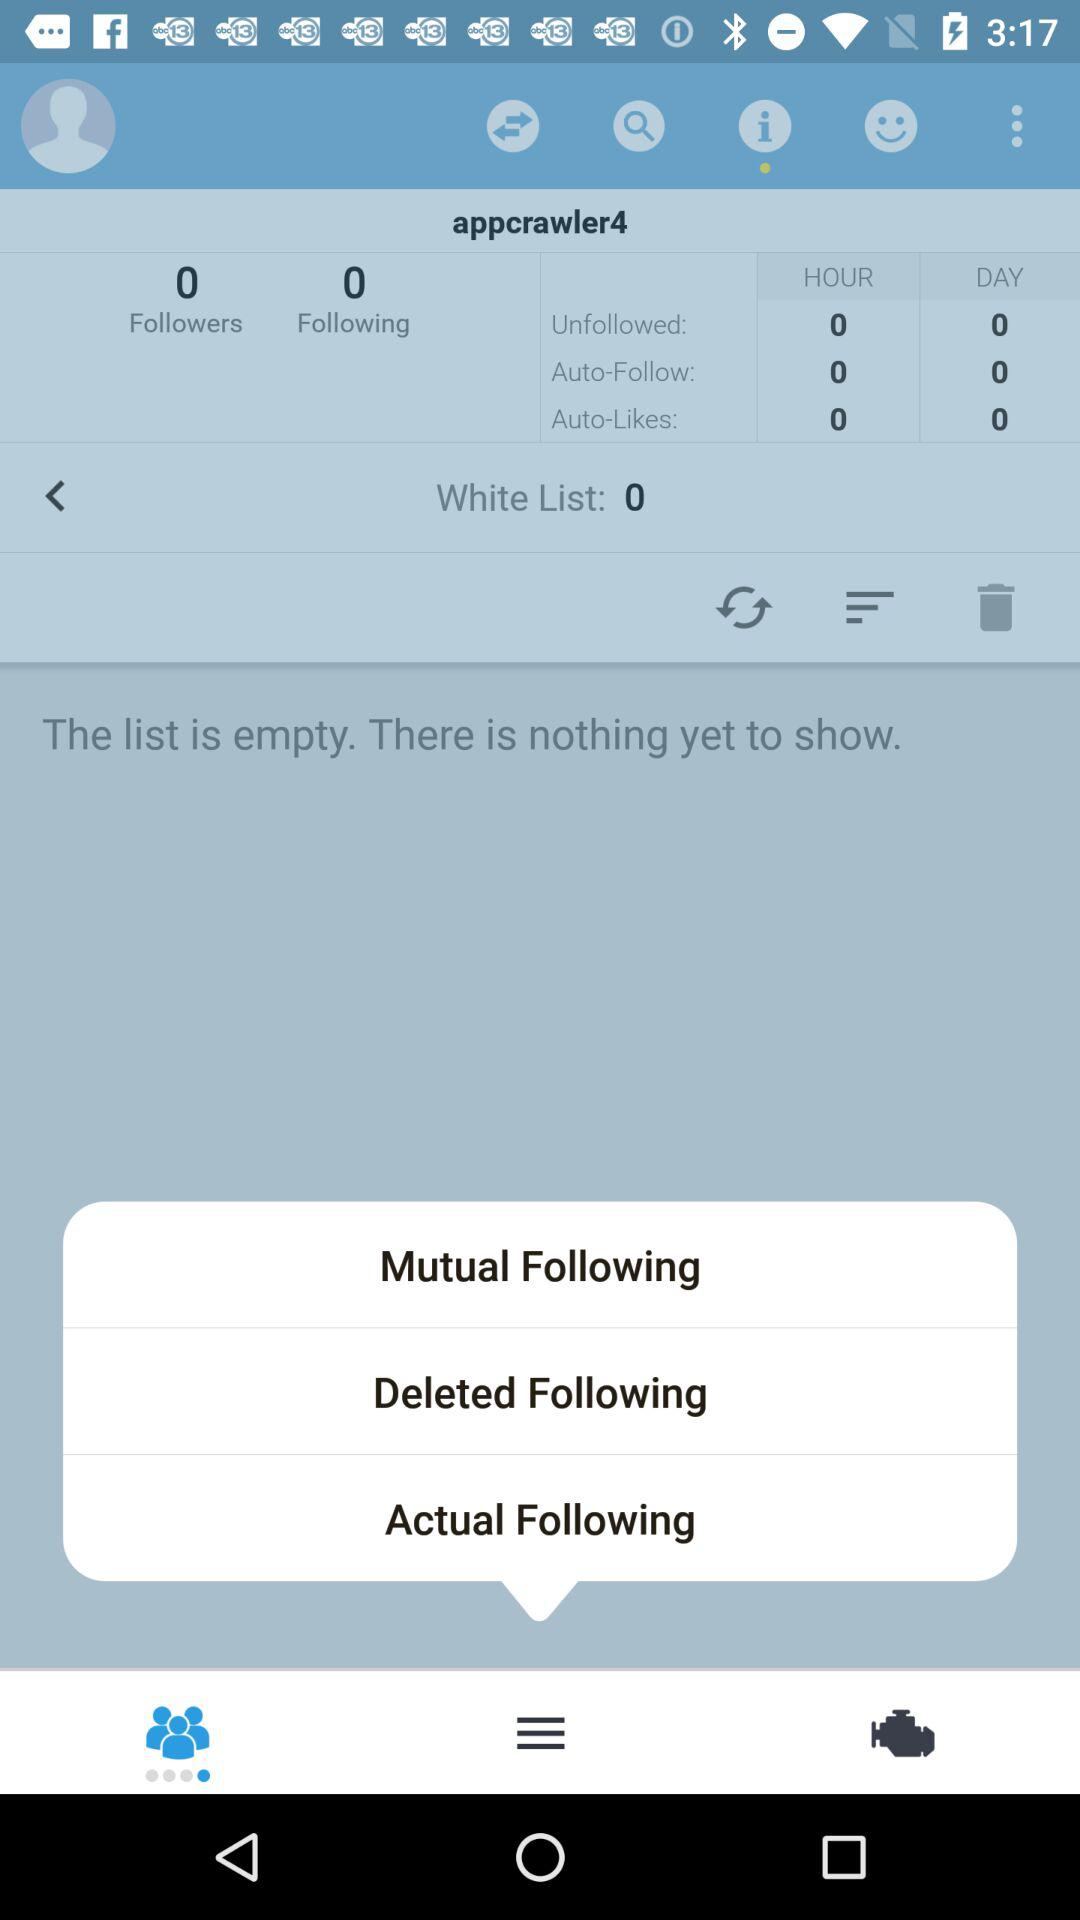 Image resolution: width=1080 pixels, height=1920 pixels. Describe the element at coordinates (180, 1731) in the screenshot. I see `friends` at that location.